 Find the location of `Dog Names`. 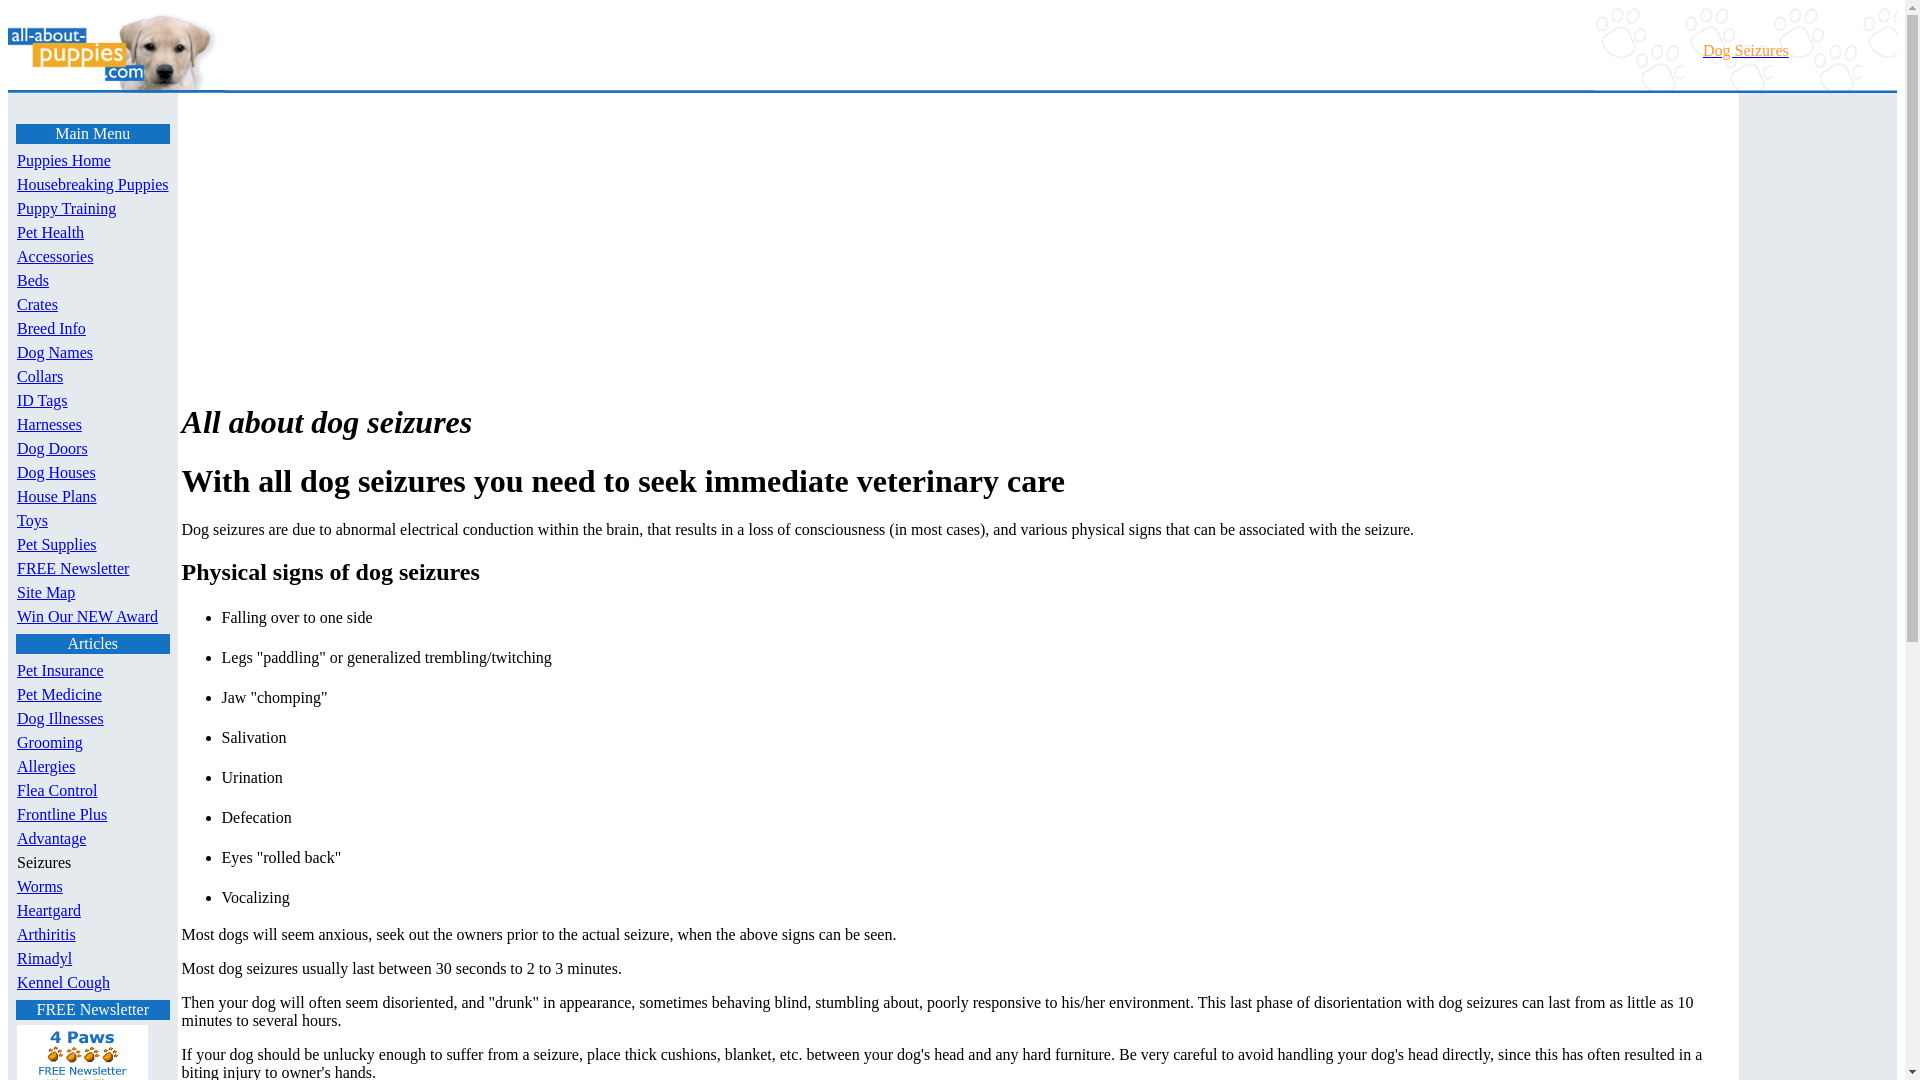

Dog Names is located at coordinates (54, 352).